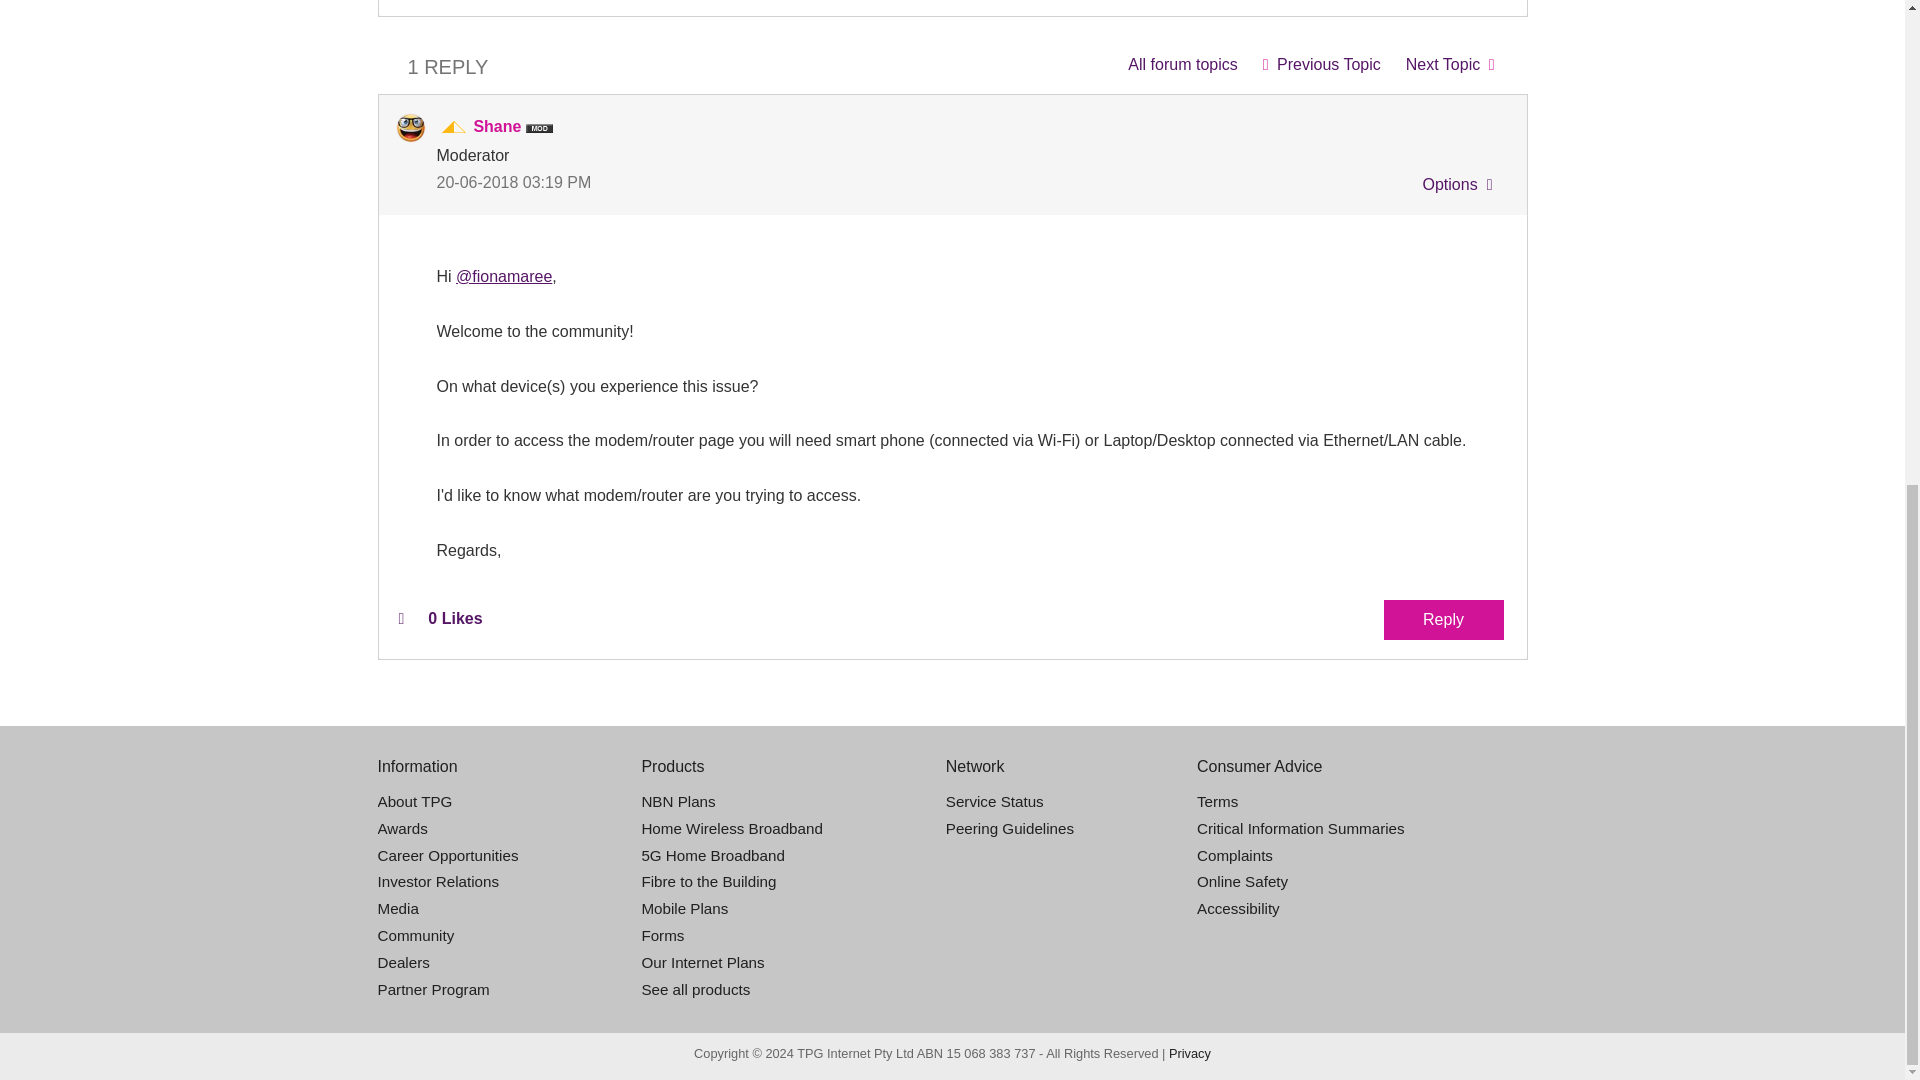 This screenshot has height=1080, width=1920. What do you see at coordinates (454, 128) in the screenshot?
I see `Moderator` at bounding box center [454, 128].